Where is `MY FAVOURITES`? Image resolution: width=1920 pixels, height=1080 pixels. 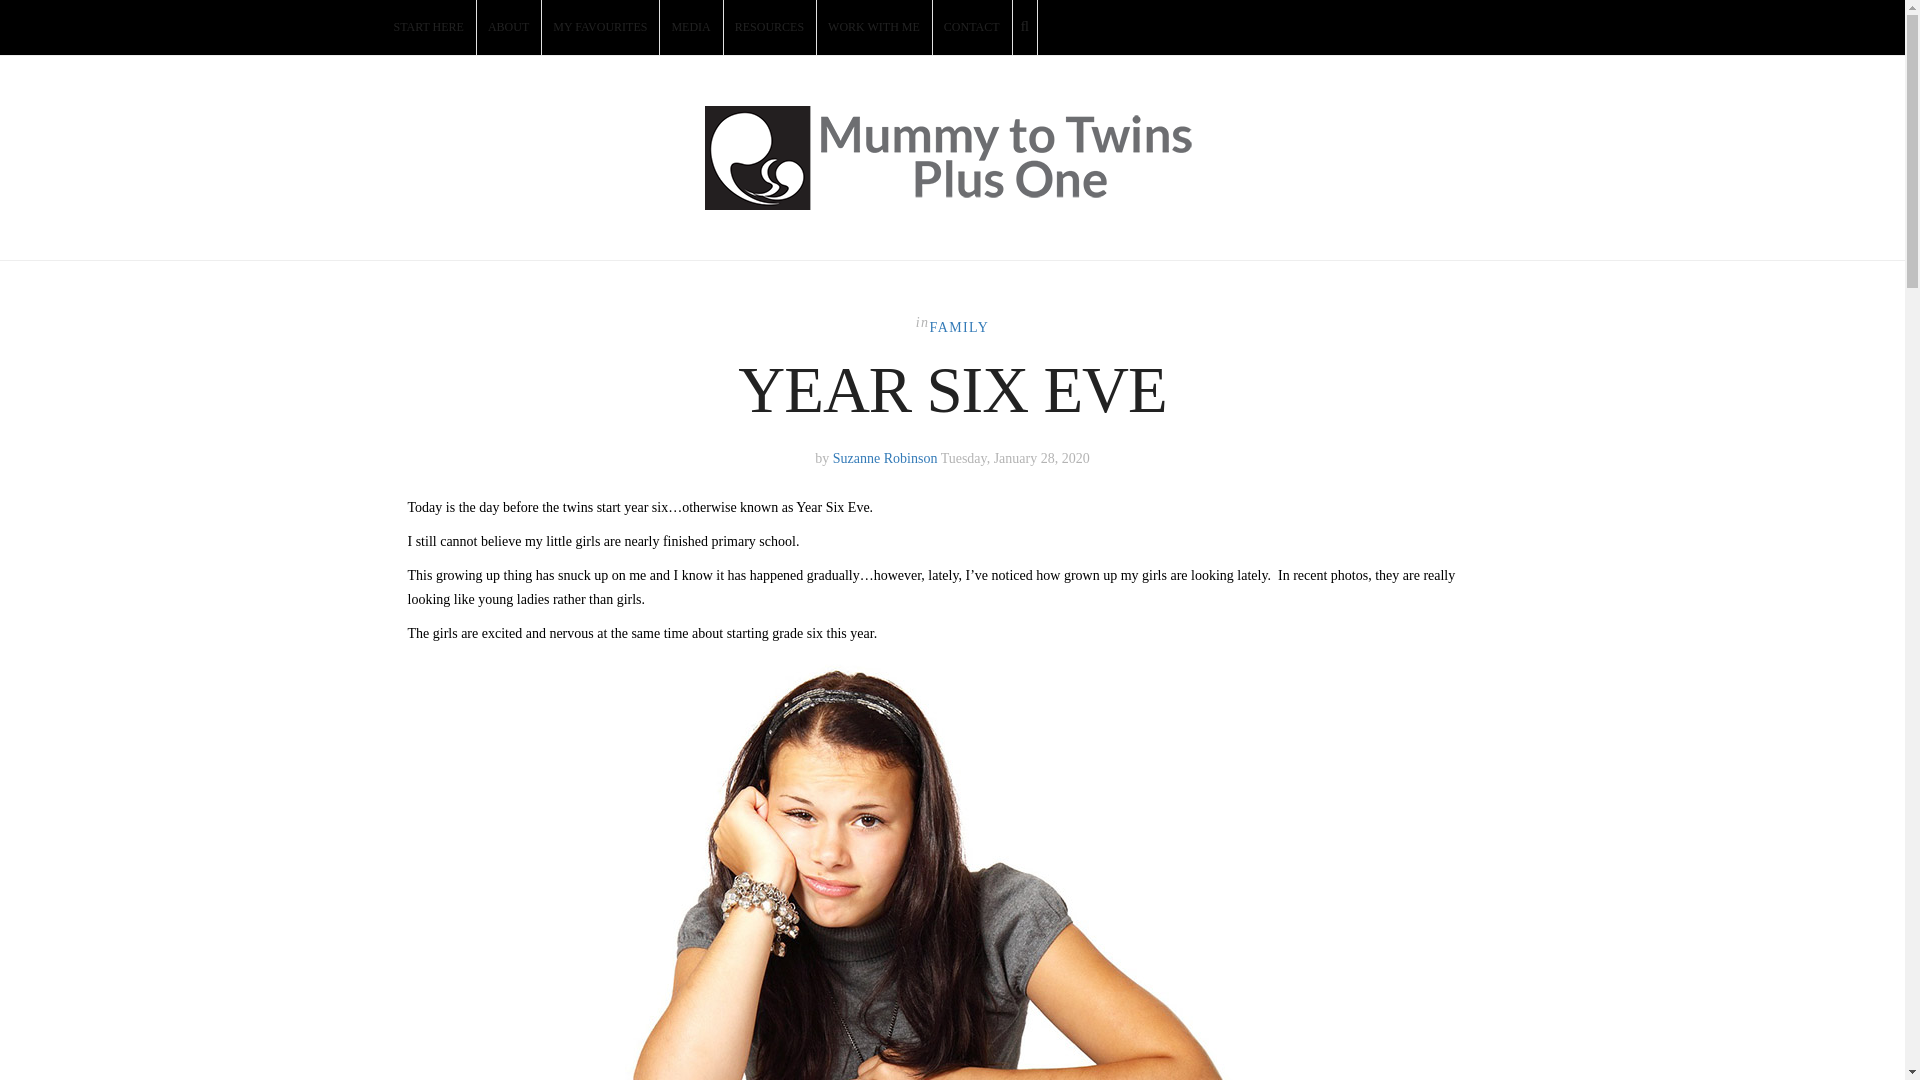
MY FAVOURITES is located at coordinates (600, 28).